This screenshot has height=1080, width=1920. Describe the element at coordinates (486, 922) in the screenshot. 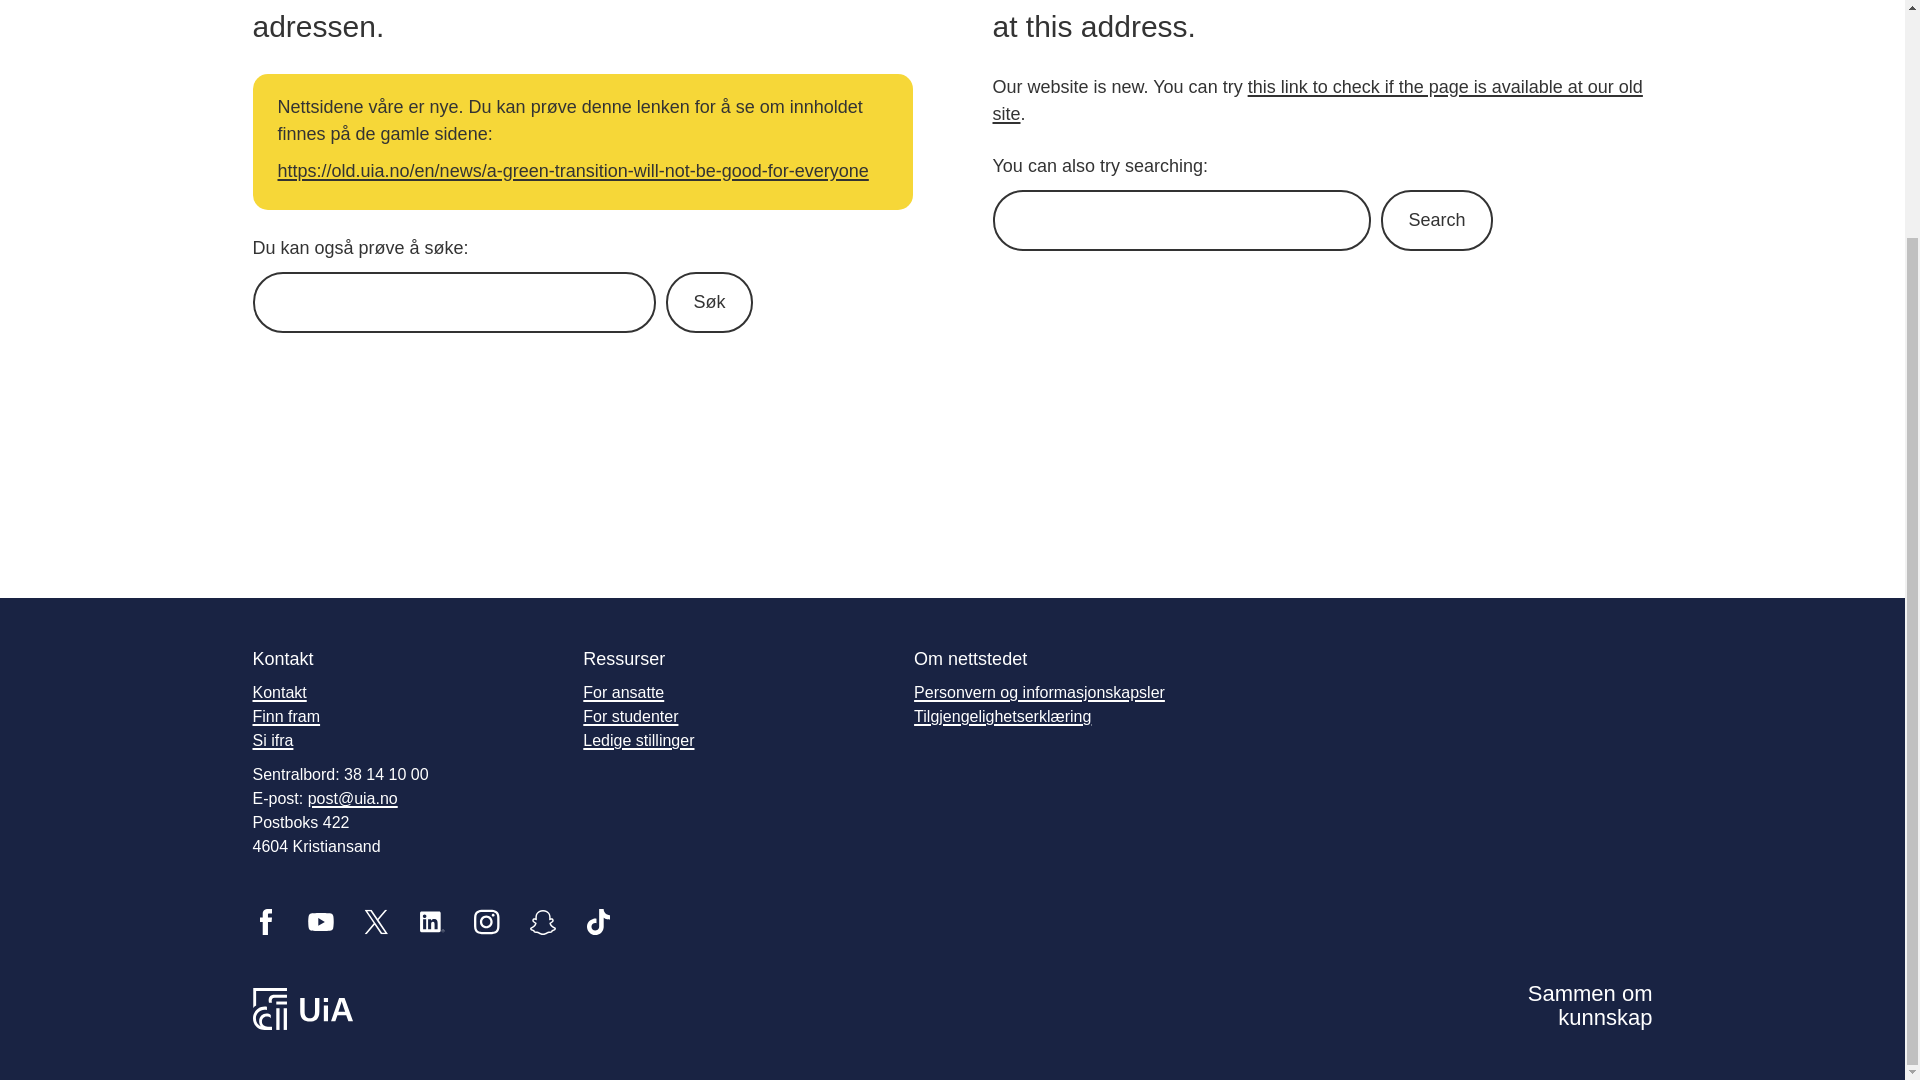

I see `Instagram` at that location.